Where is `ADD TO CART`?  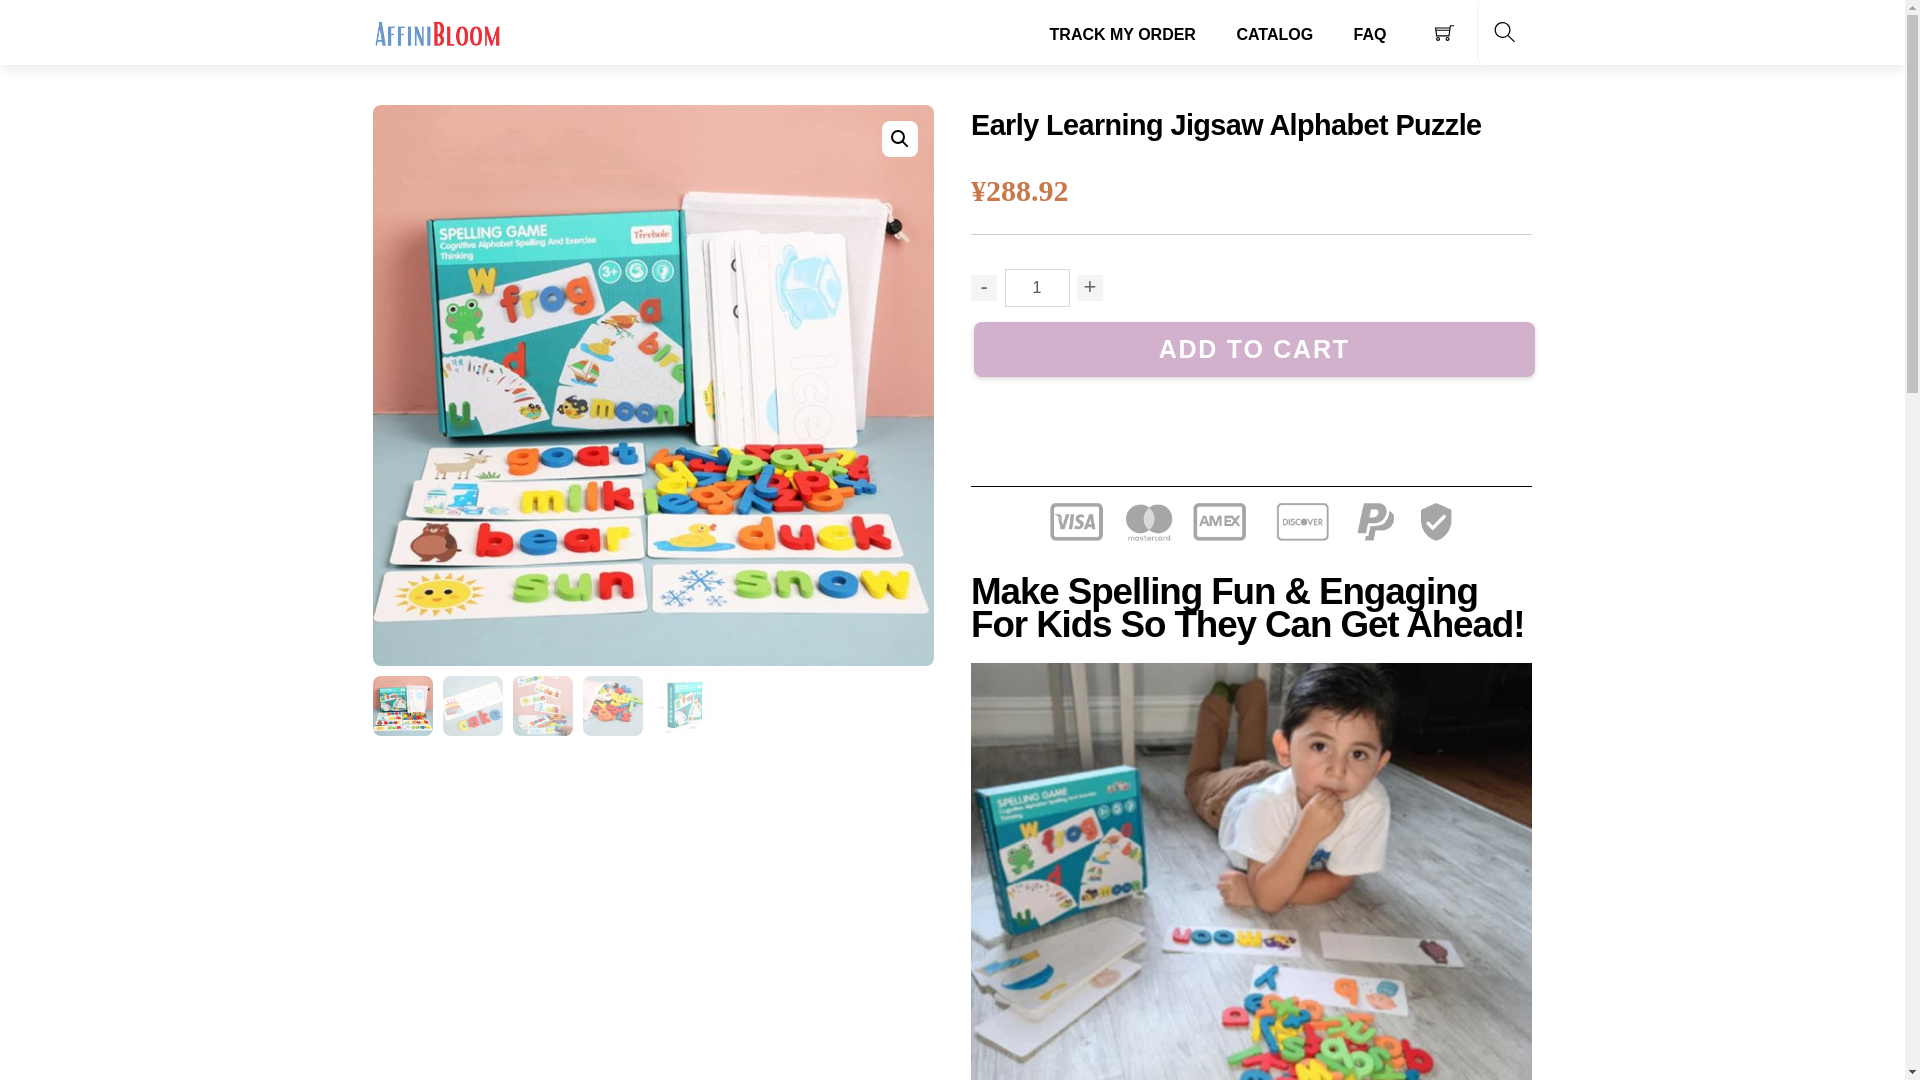
ADD TO CART is located at coordinates (1254, 348).